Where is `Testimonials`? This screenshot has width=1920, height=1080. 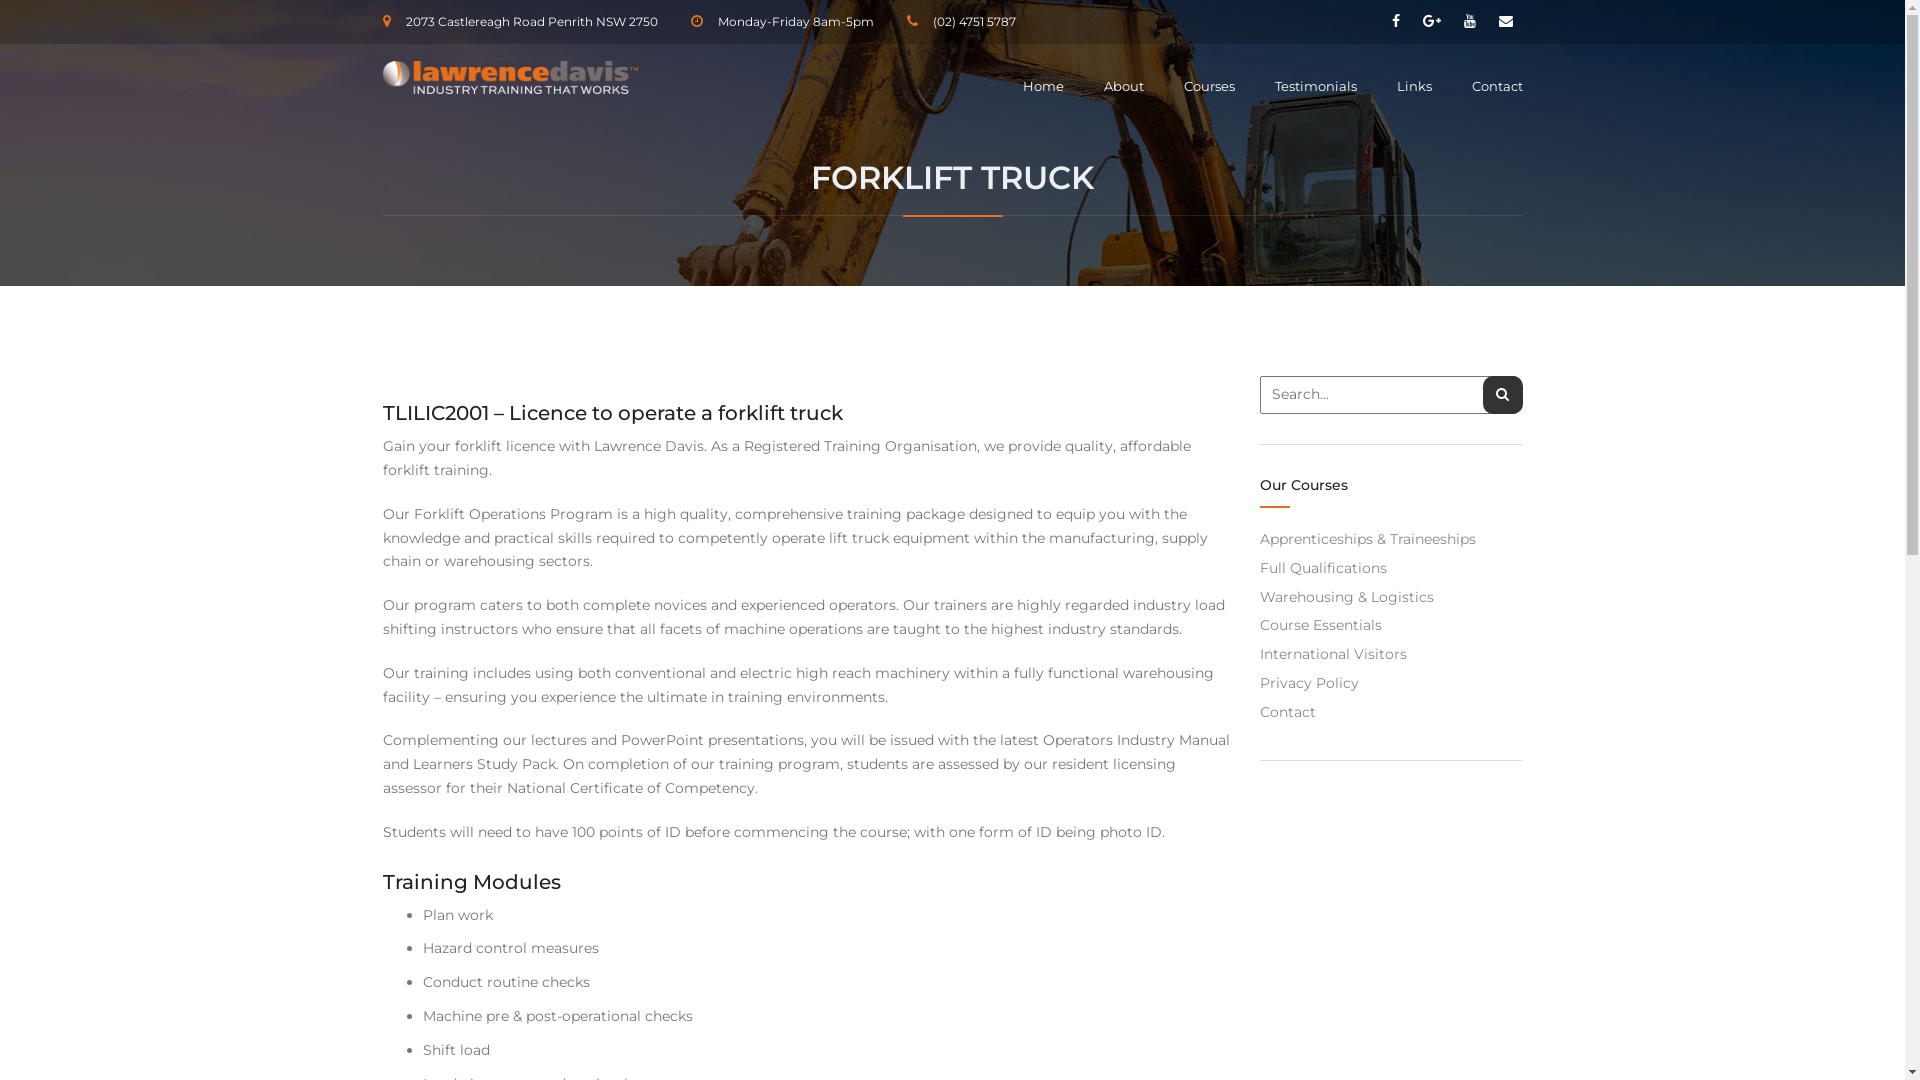 Testimonials is located at coordinates (1315, 87).